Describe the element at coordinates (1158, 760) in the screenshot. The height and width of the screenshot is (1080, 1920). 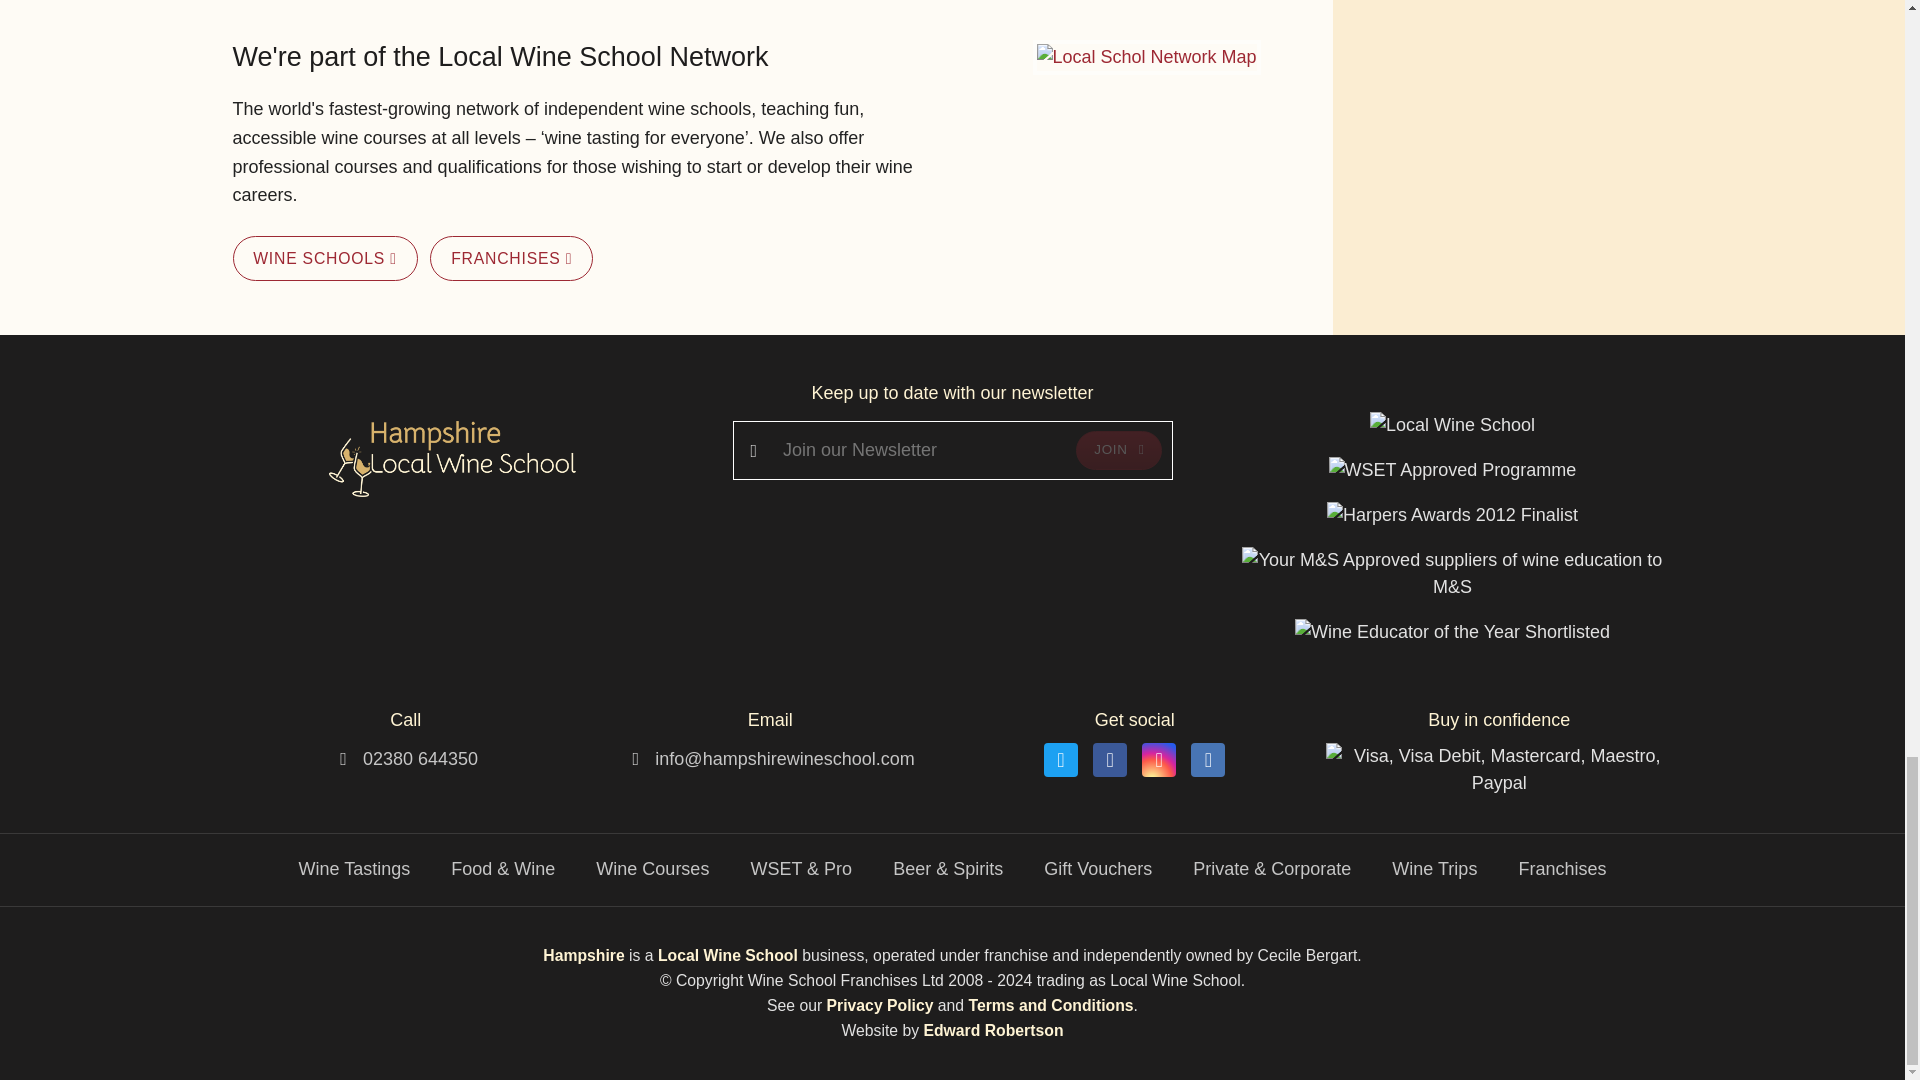
I see `Visit our Instagram` at that location.